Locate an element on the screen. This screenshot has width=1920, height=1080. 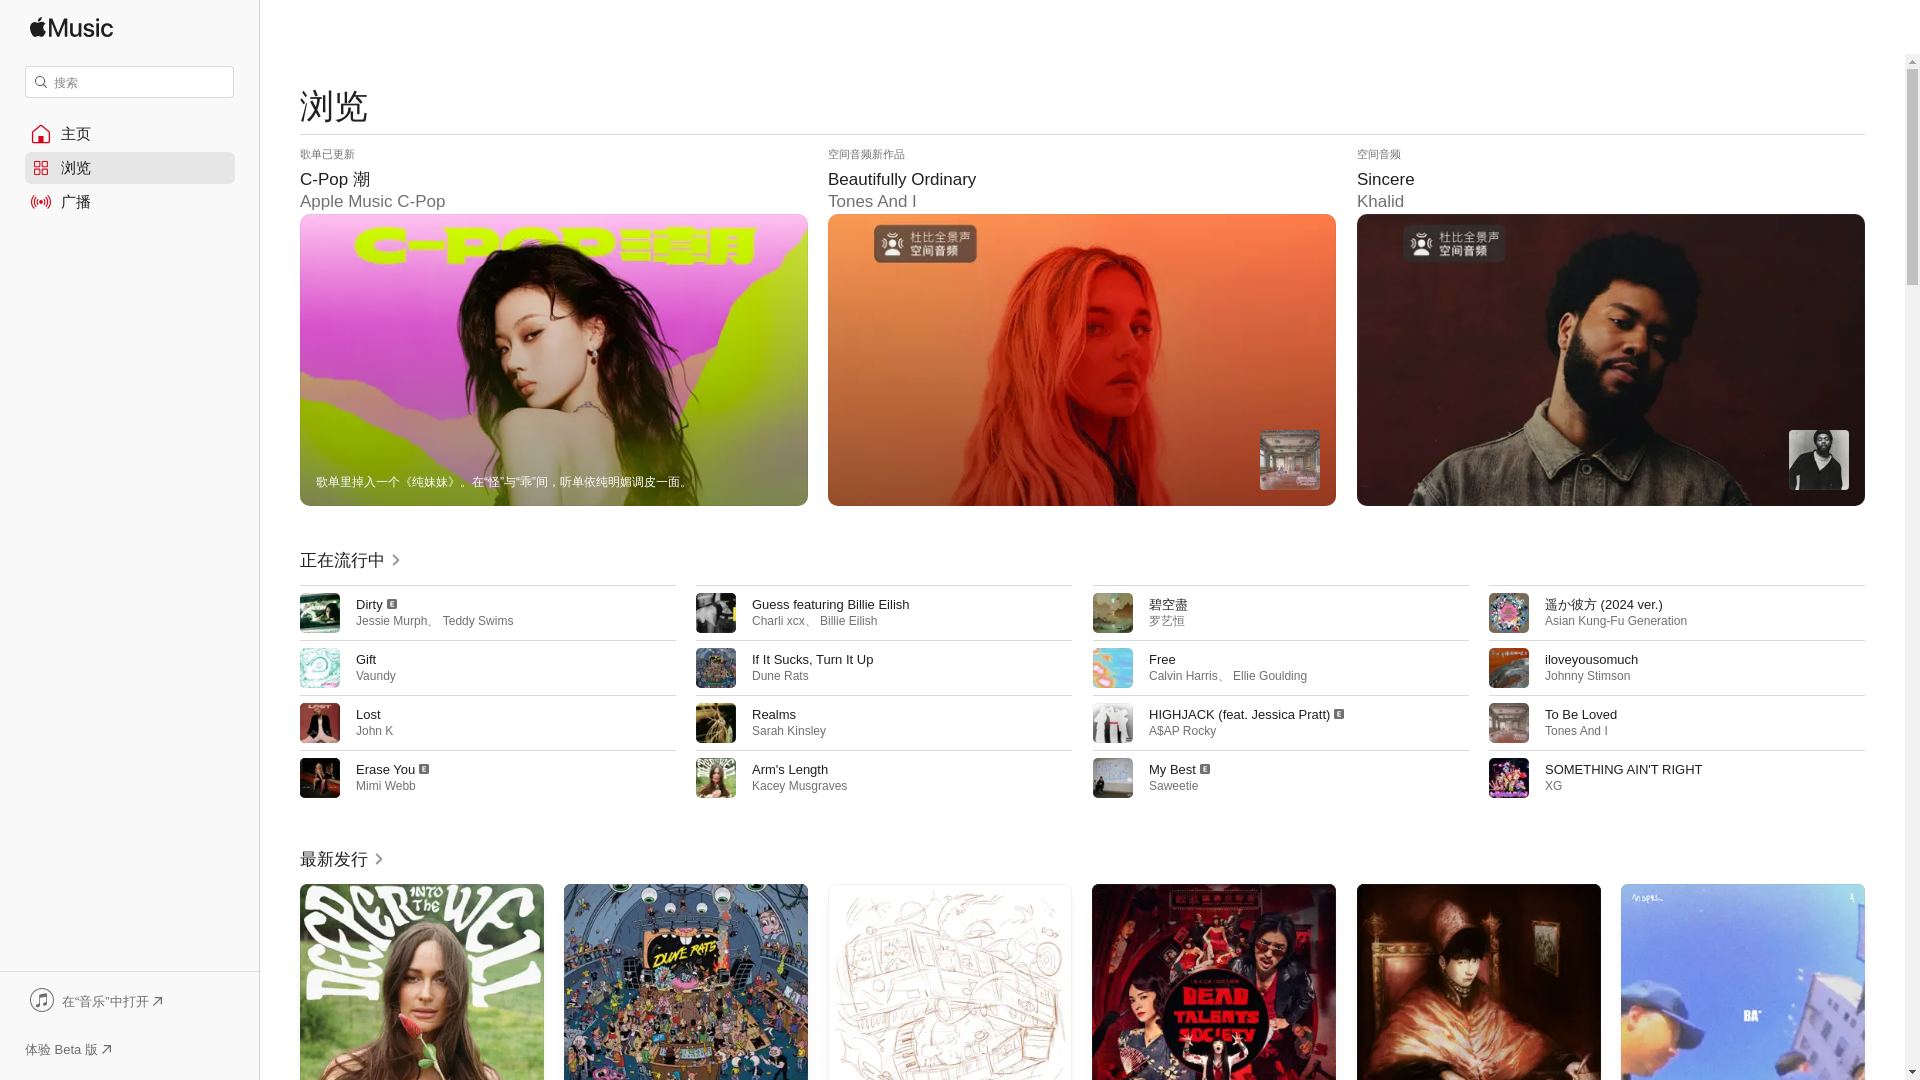
Erase You is located at coordinates (384, 769).